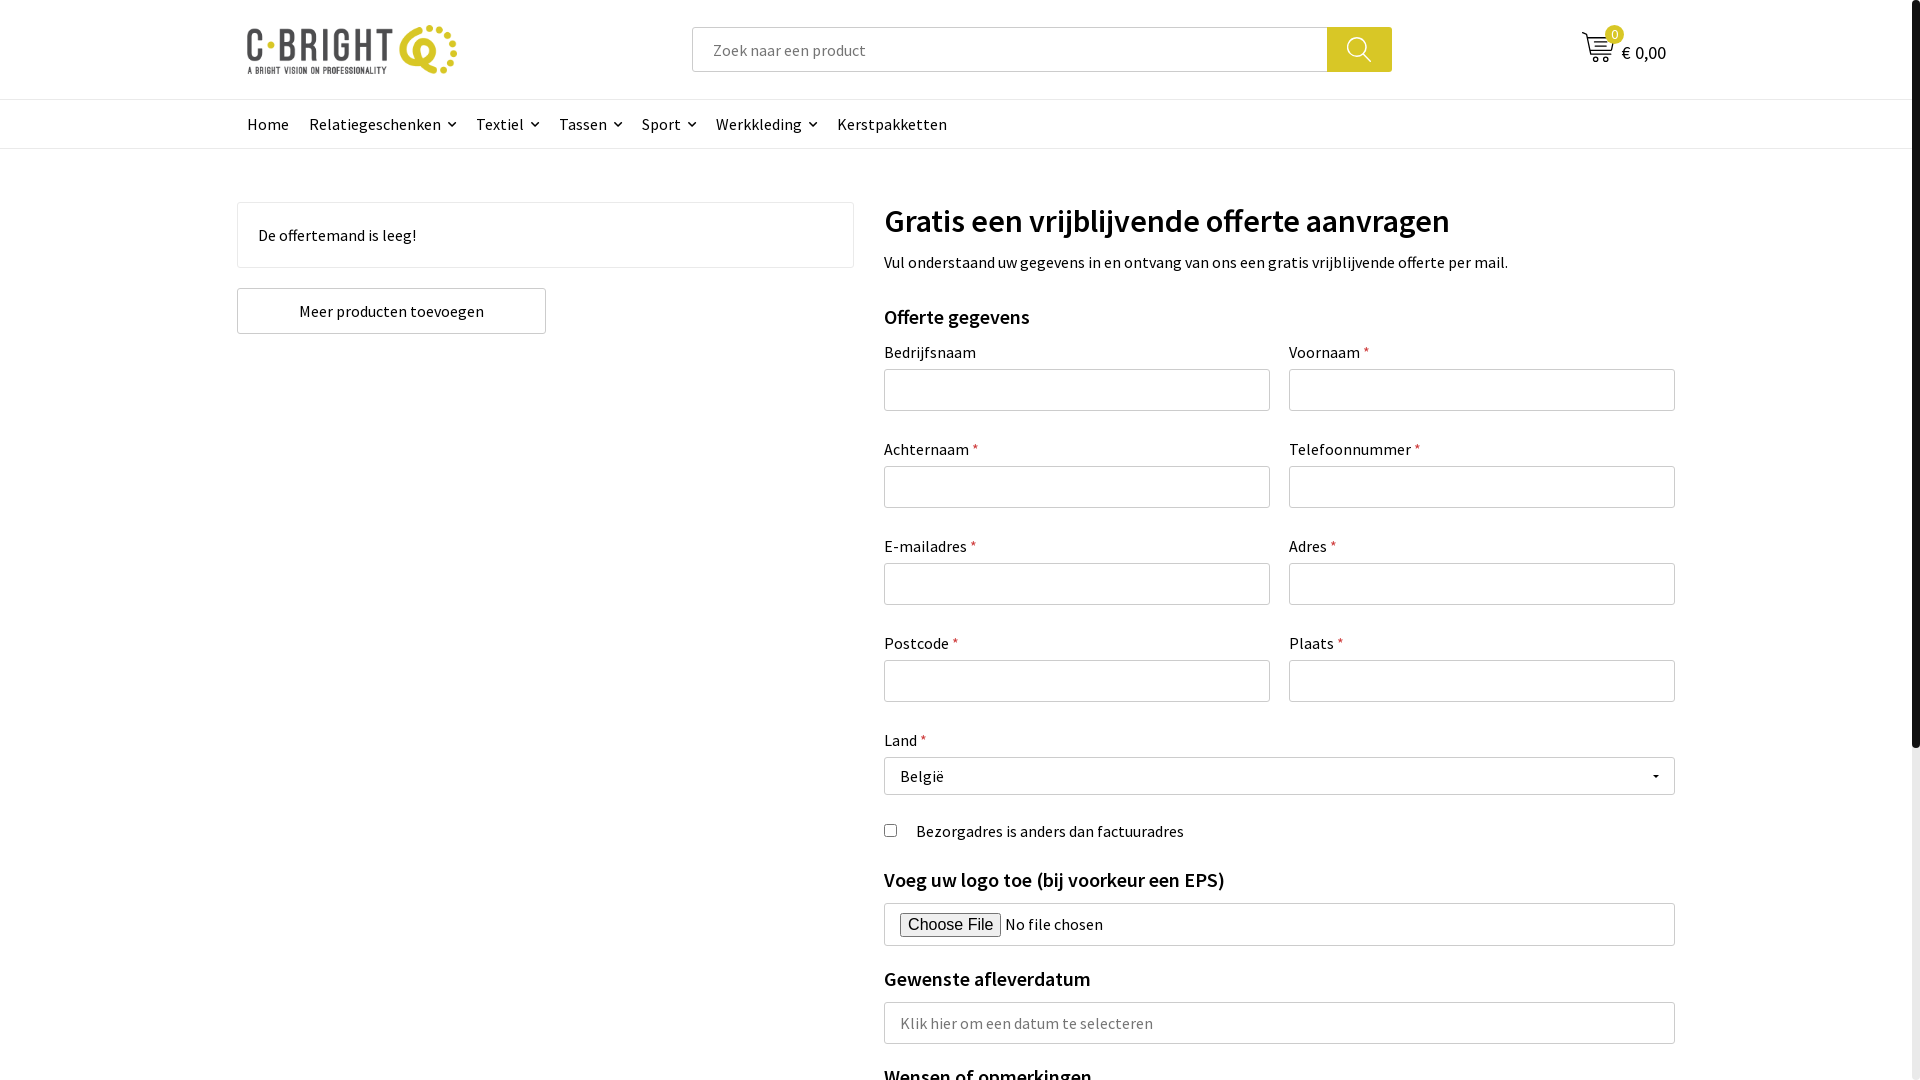 This screenshot has width=1920, height=1080. Describe the element at coordinates (669, 124) in the screenshot. I see `Sport` at that location.